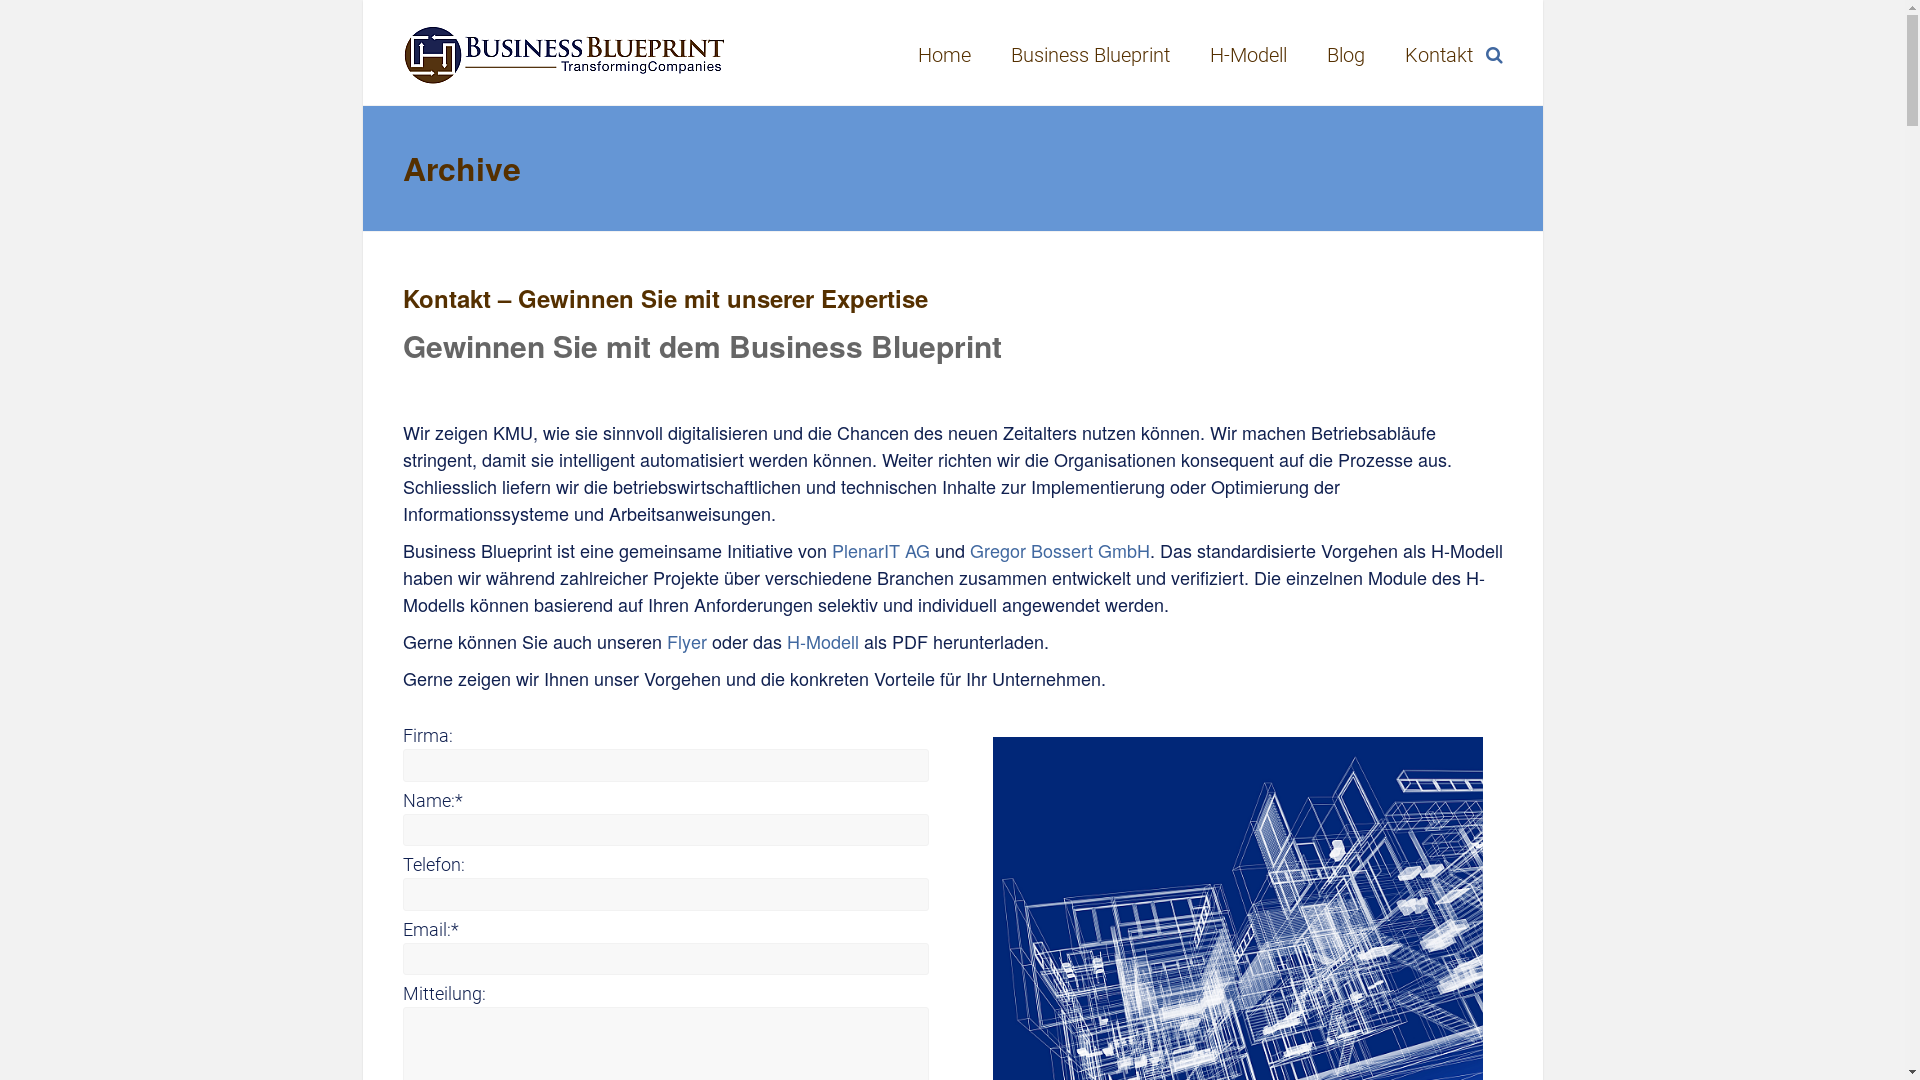  I want to click on Flyer, so click(686, 641).